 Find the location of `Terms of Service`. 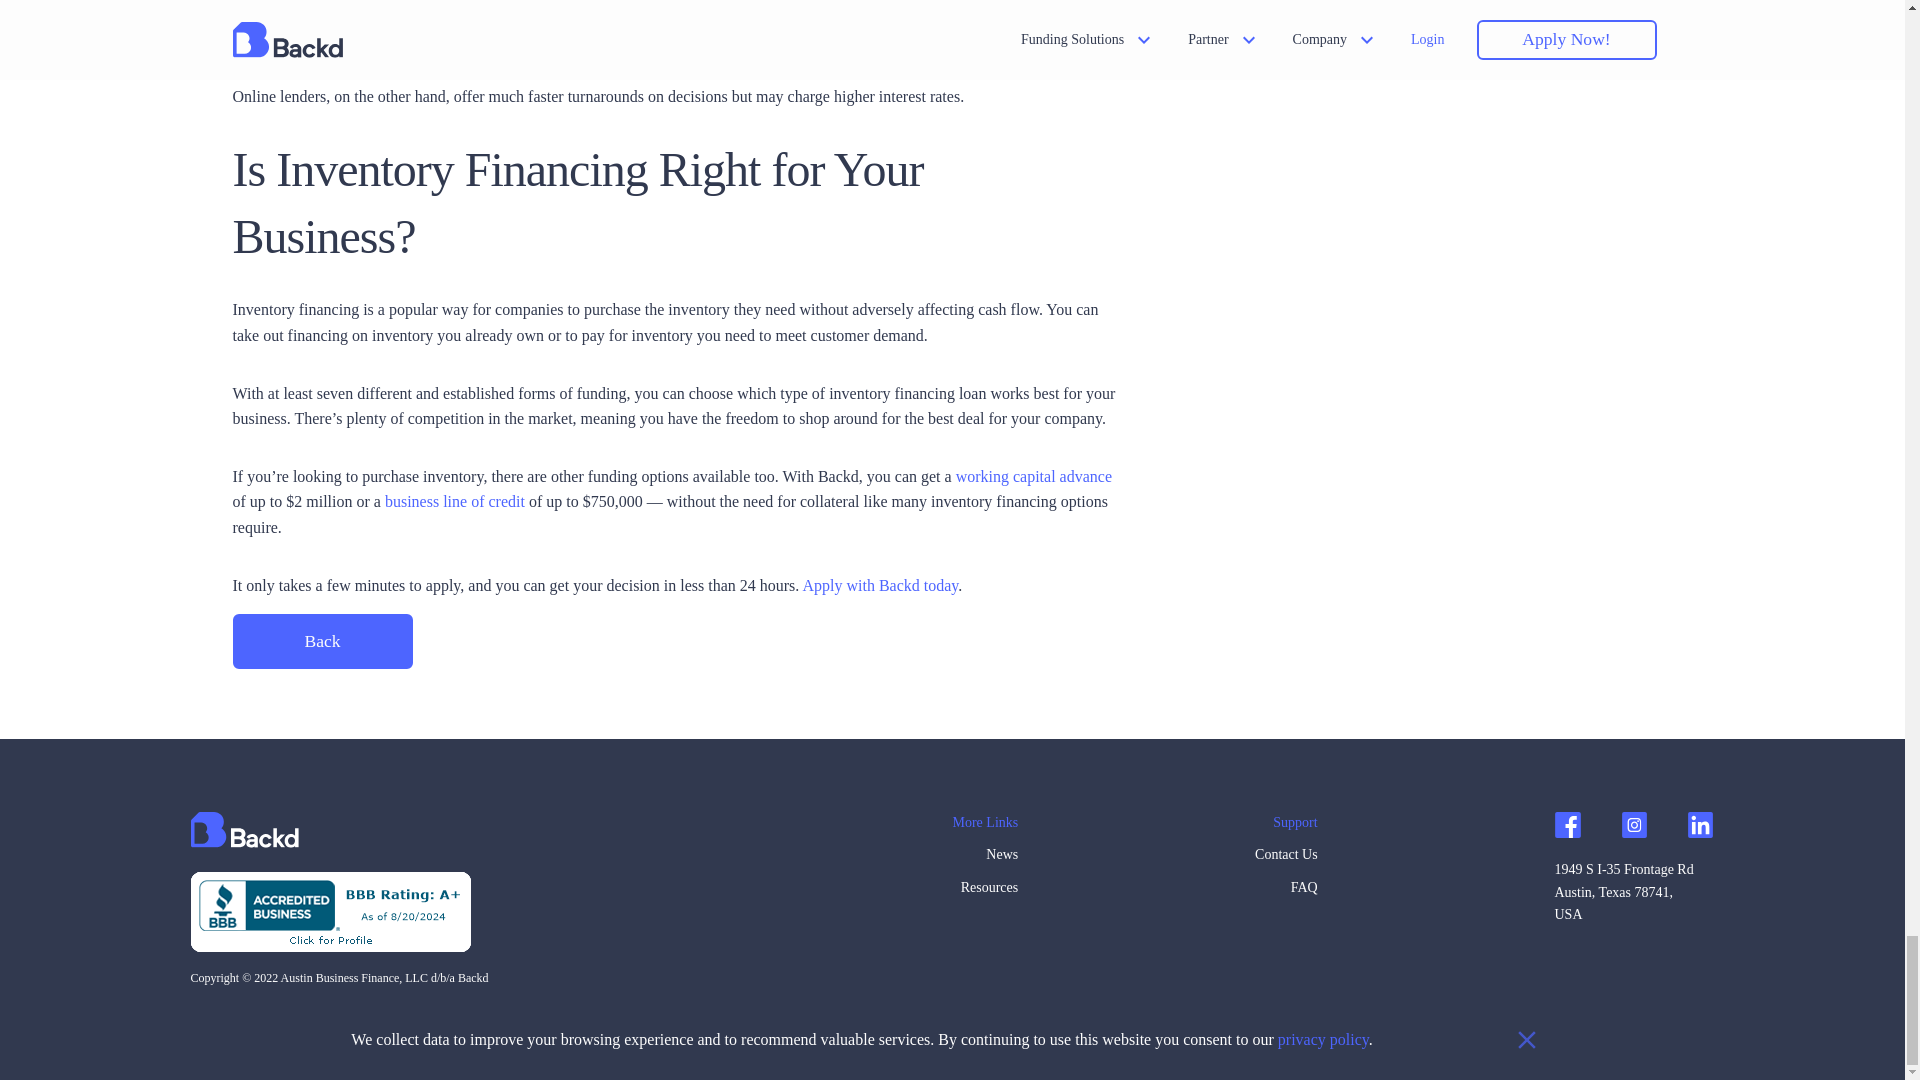

Terms of Service is located at coordinates (236, 1010).